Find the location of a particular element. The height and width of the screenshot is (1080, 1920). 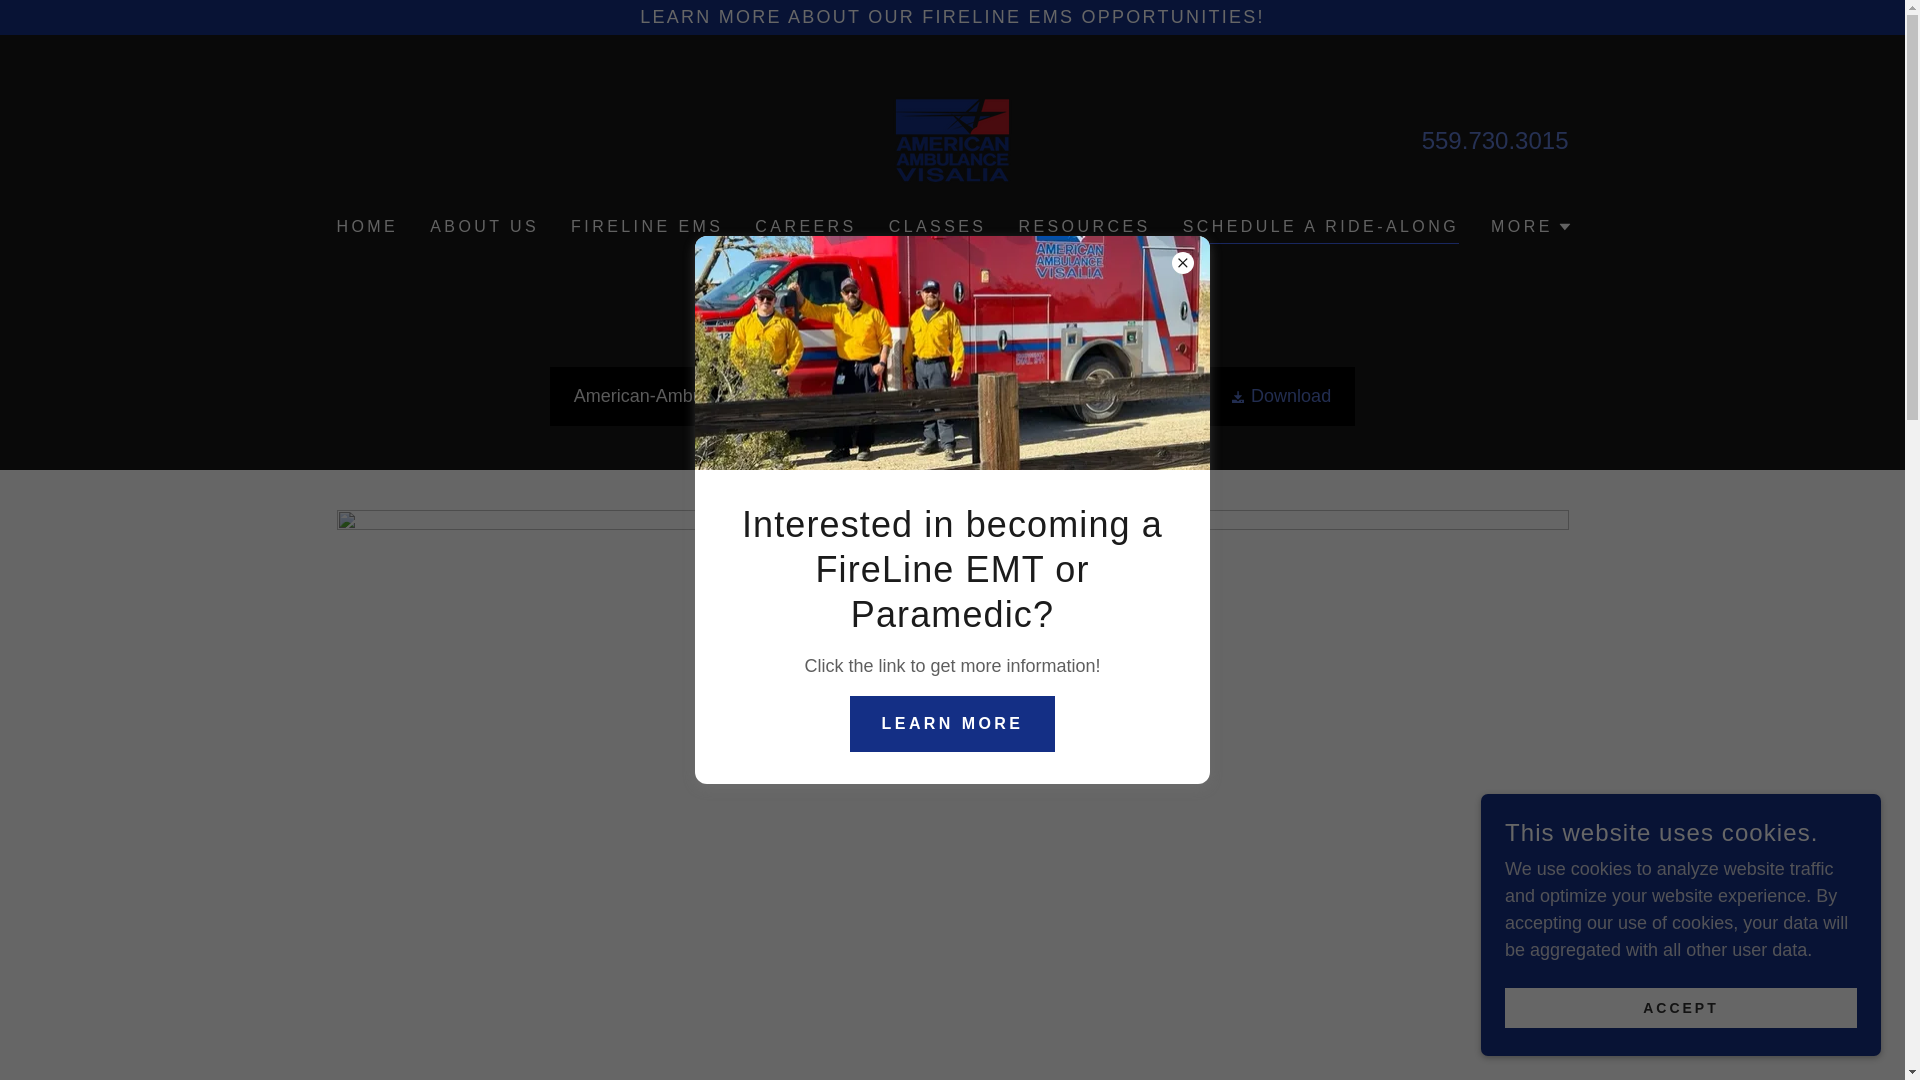

LEARN MORE is located at coordinates (953, 723).